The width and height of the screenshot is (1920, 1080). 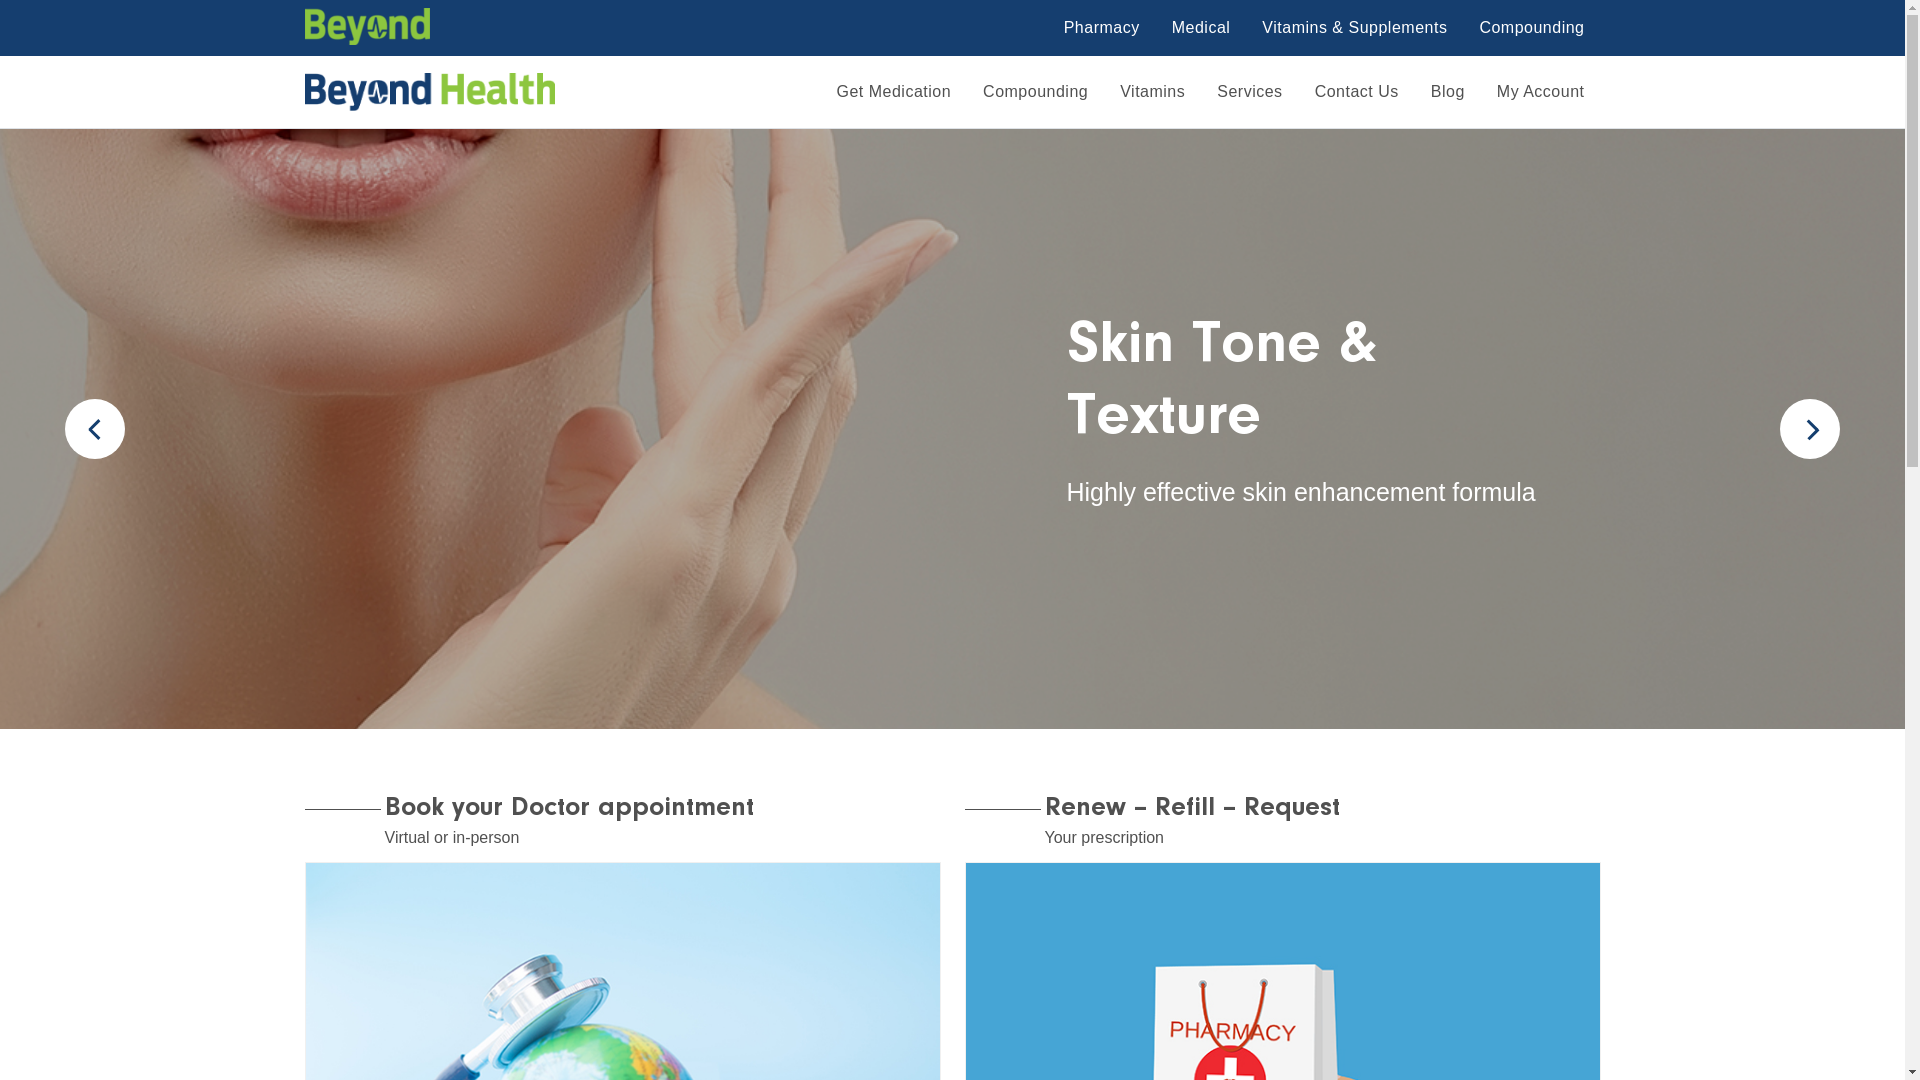 I want to click on Vitamins & Supplements, so click(x=1354, y=28).